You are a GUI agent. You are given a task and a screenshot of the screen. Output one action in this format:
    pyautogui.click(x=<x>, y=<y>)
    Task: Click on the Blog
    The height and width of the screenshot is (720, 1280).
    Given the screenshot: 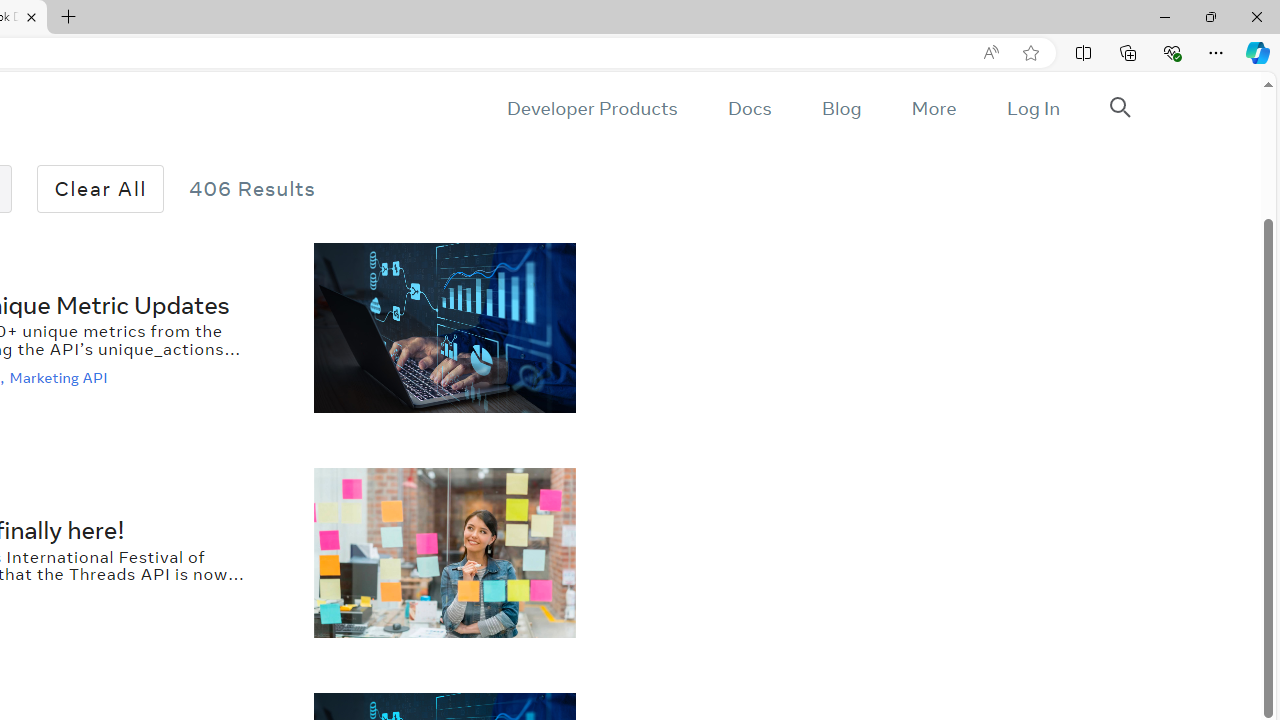 What is the action you would take?
    pyautogui.click(x=842, y=108)
    